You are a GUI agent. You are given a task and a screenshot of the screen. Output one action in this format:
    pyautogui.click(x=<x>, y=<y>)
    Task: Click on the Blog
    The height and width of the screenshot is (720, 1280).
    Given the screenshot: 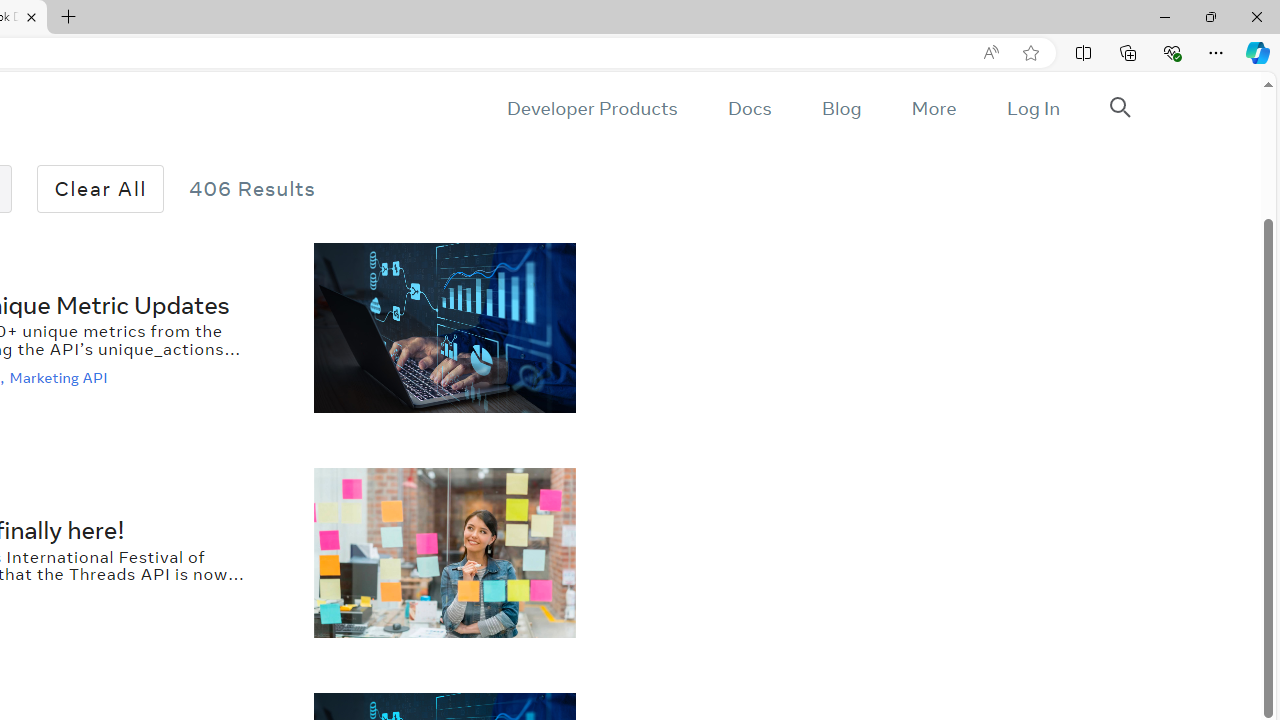 What is the action you would take?
    pyautogui.click(x=842, y=108)
    